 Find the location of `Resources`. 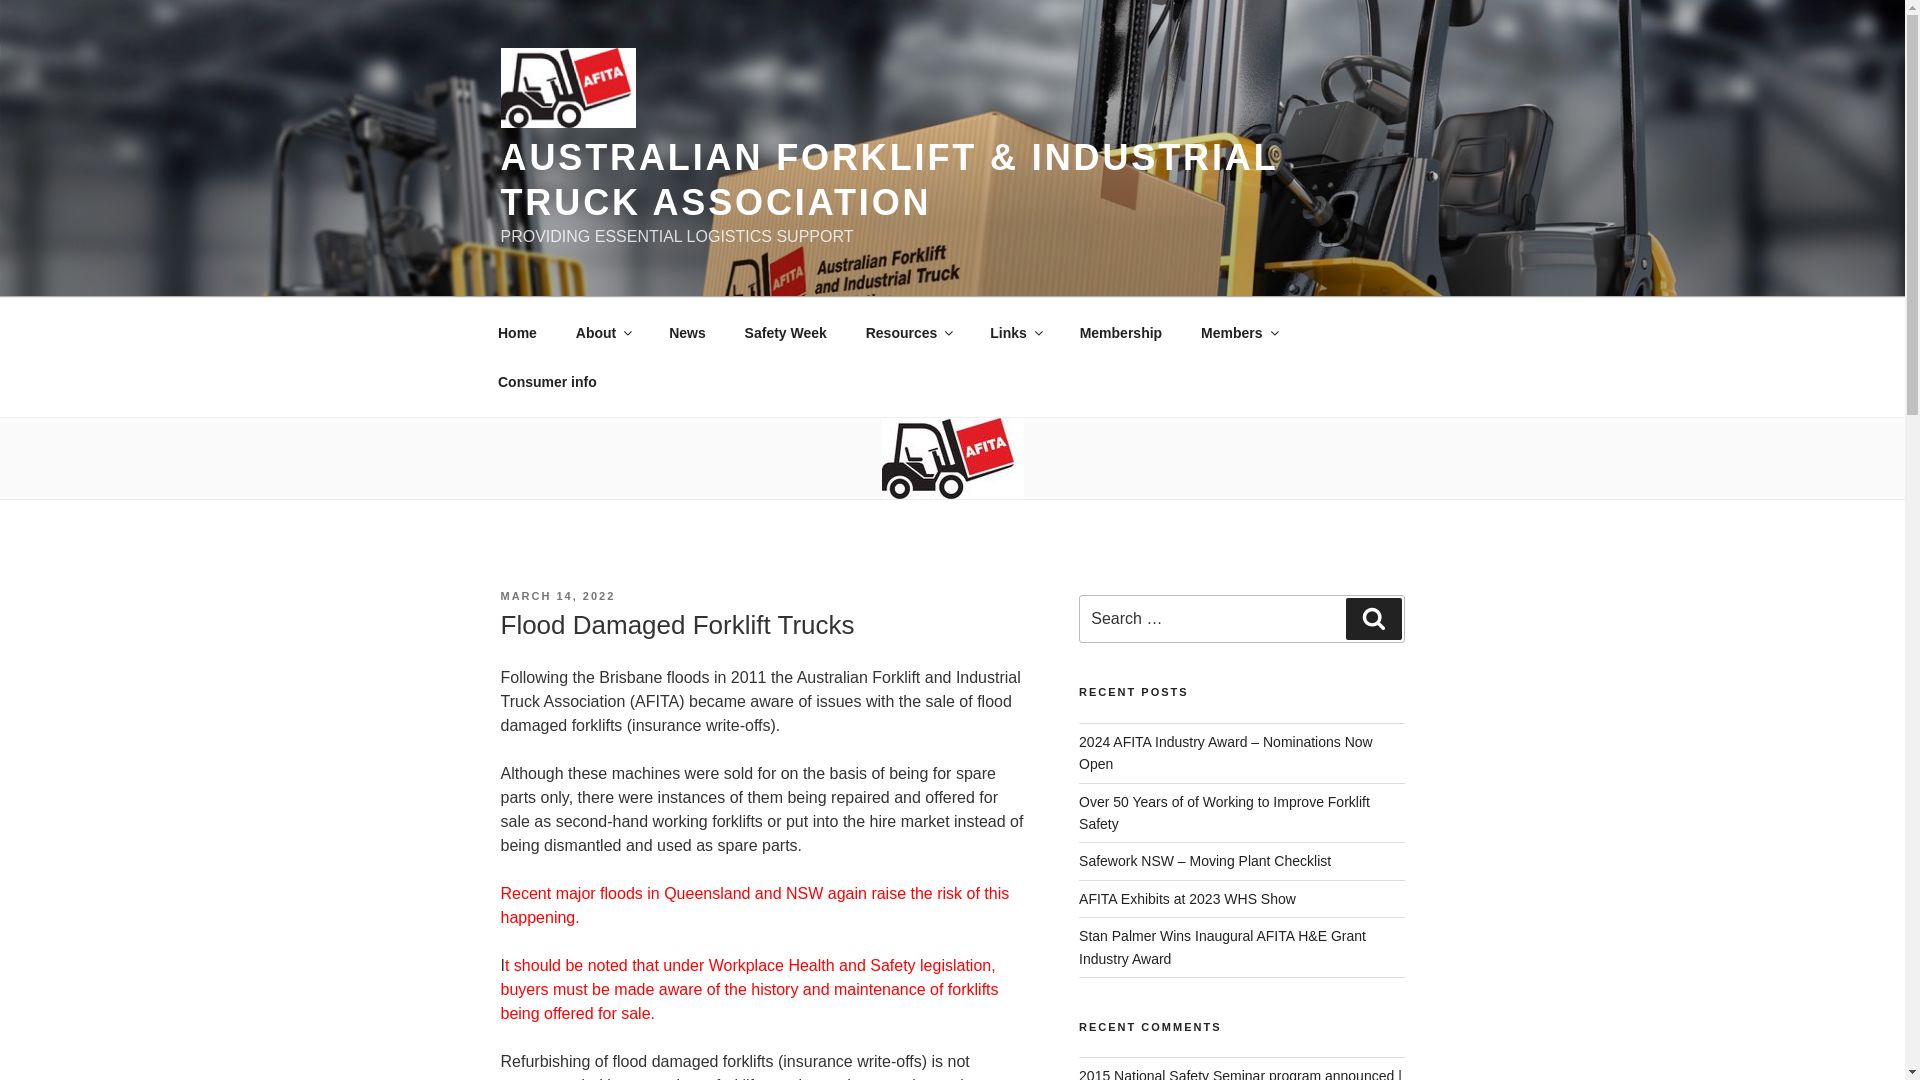

Resources is located at coordinates (908, 332).